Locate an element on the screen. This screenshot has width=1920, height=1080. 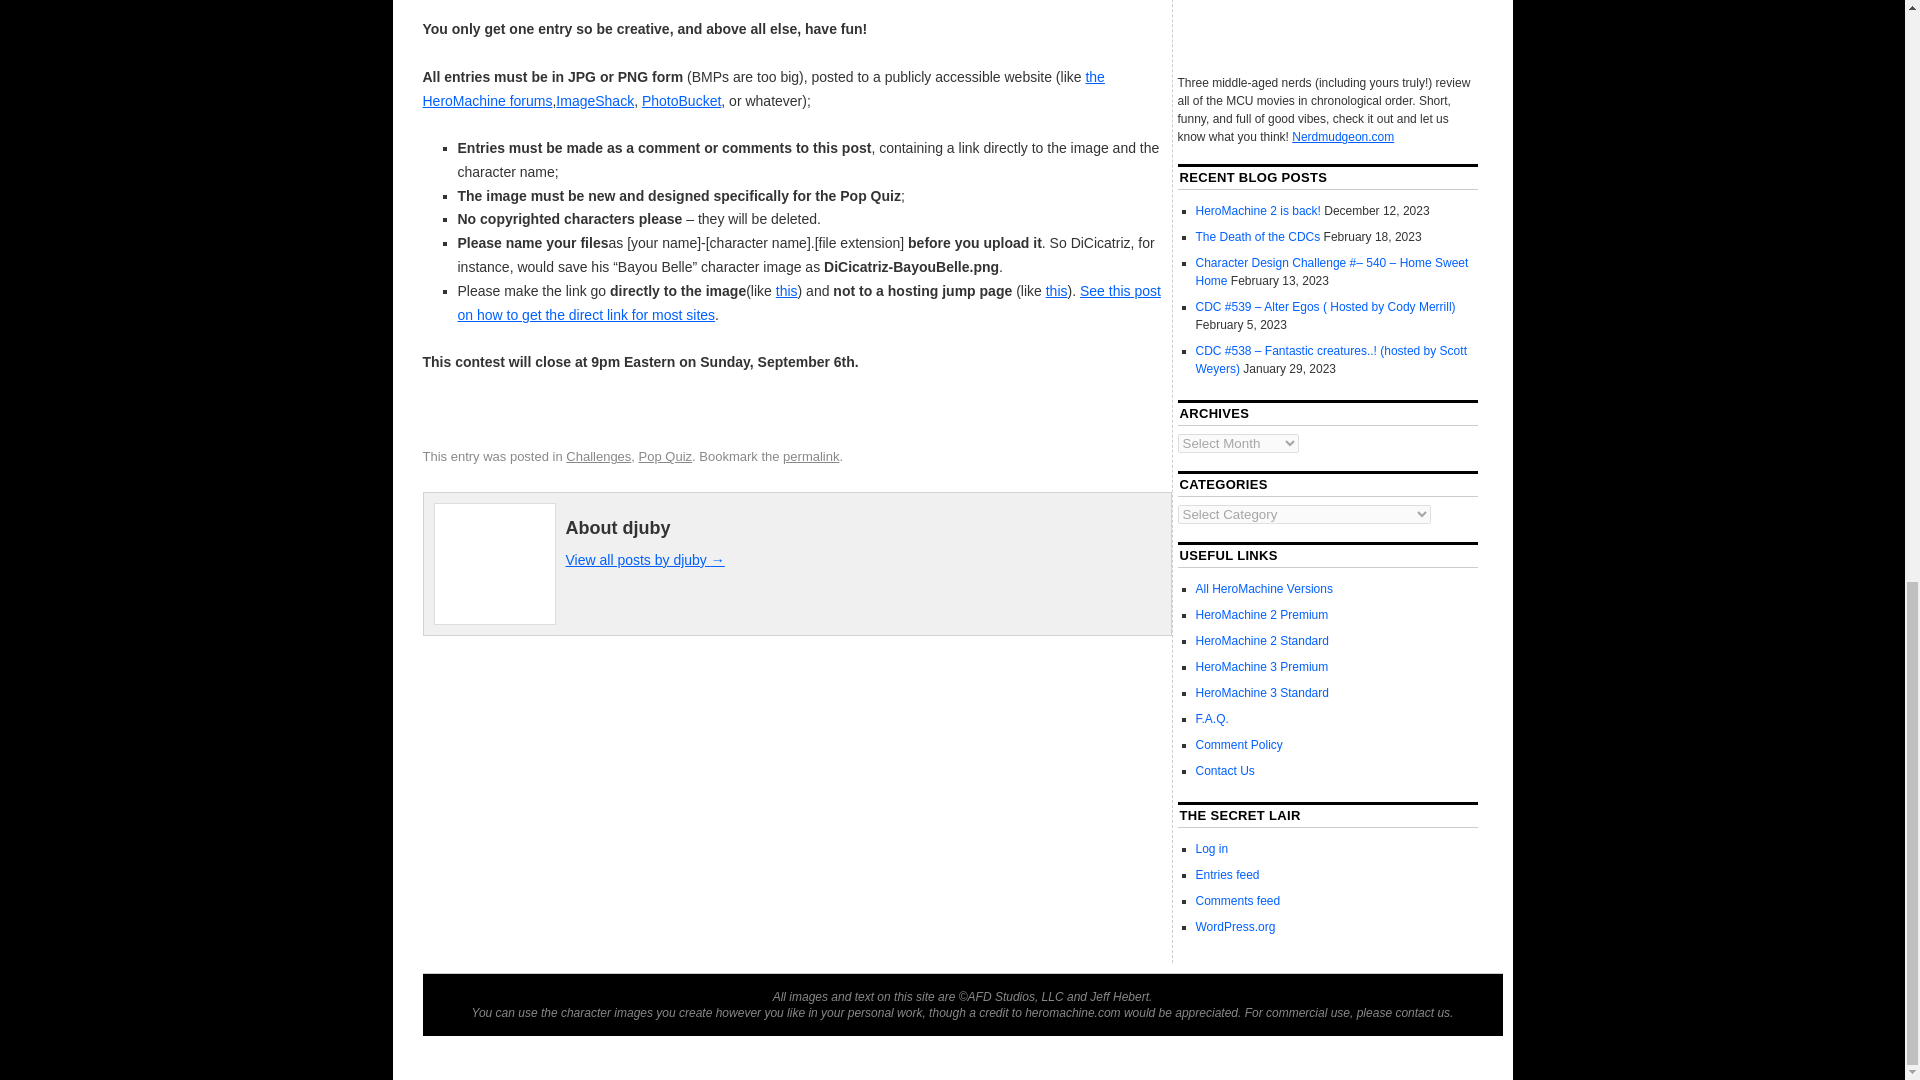
this is located at coordinates (1056, 290).